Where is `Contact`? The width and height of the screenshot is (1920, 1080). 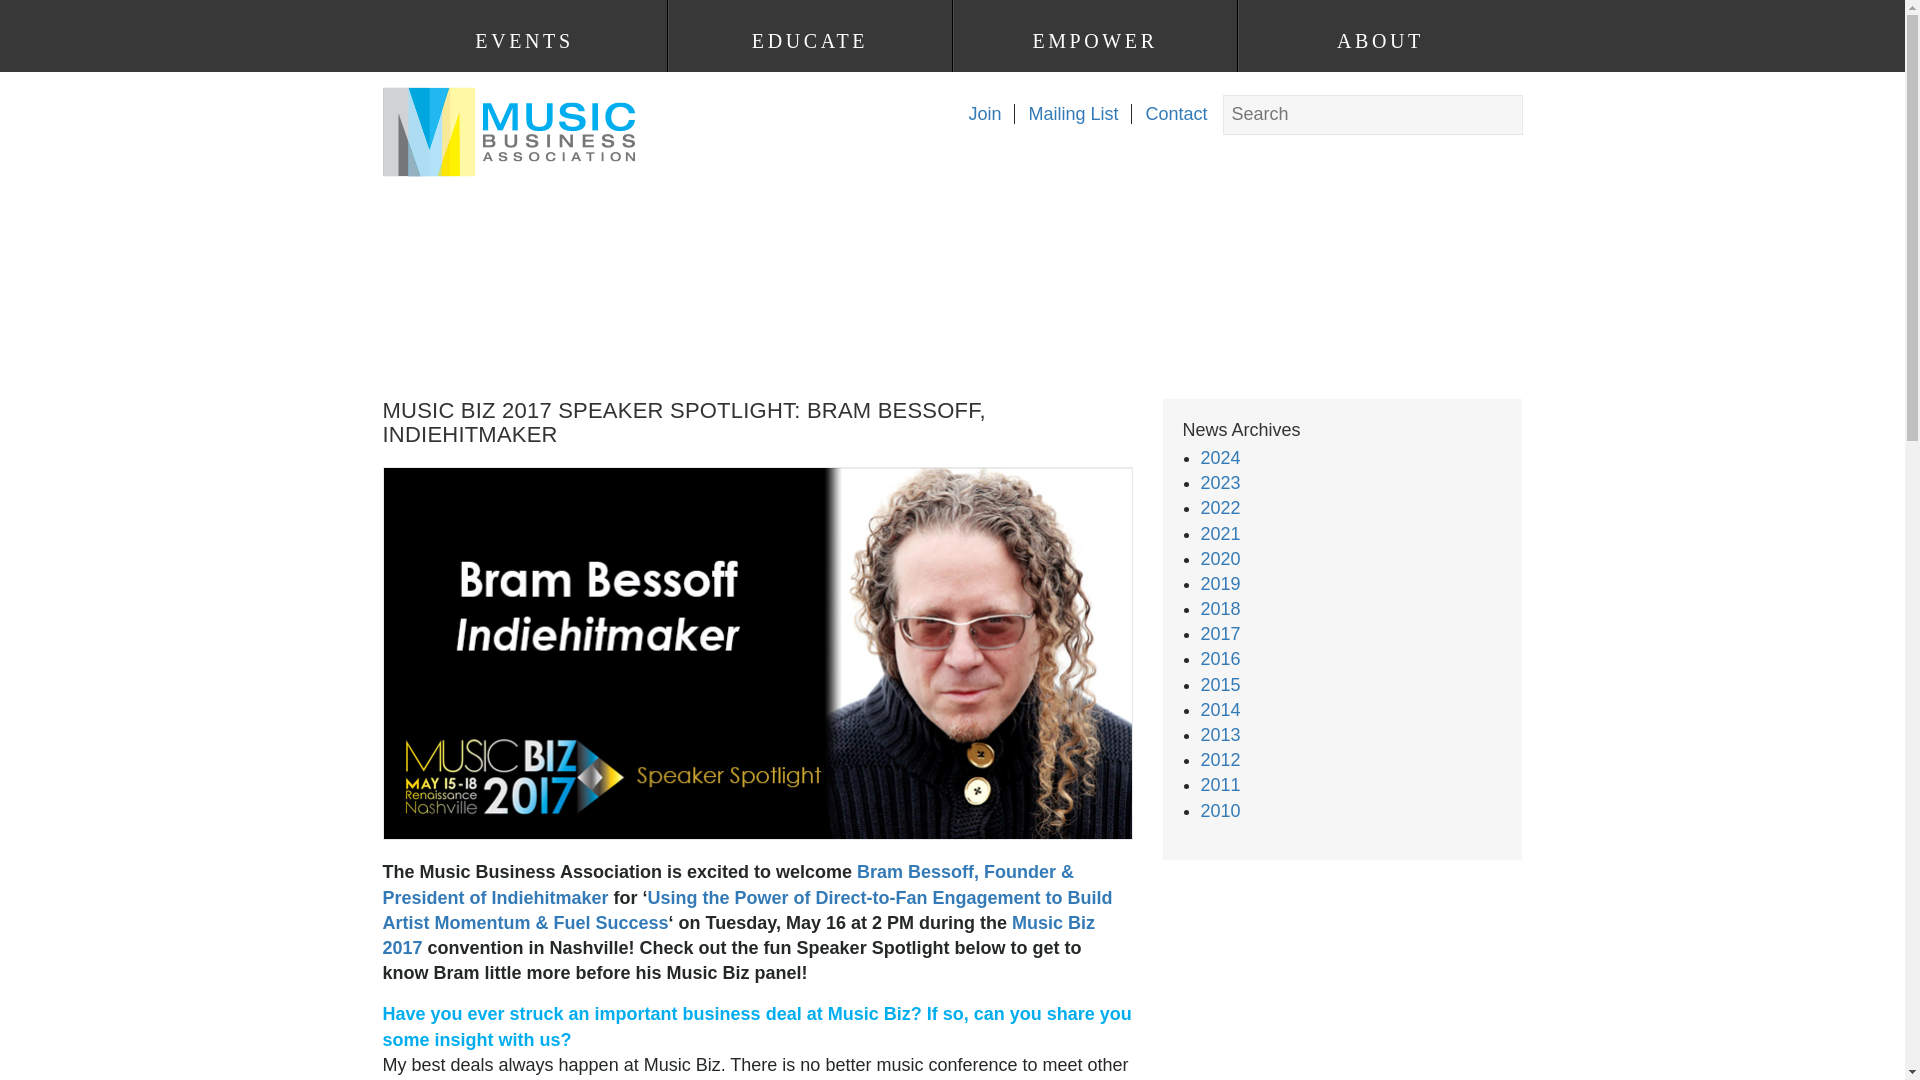 Contact is located at coordinates (1168, 114).